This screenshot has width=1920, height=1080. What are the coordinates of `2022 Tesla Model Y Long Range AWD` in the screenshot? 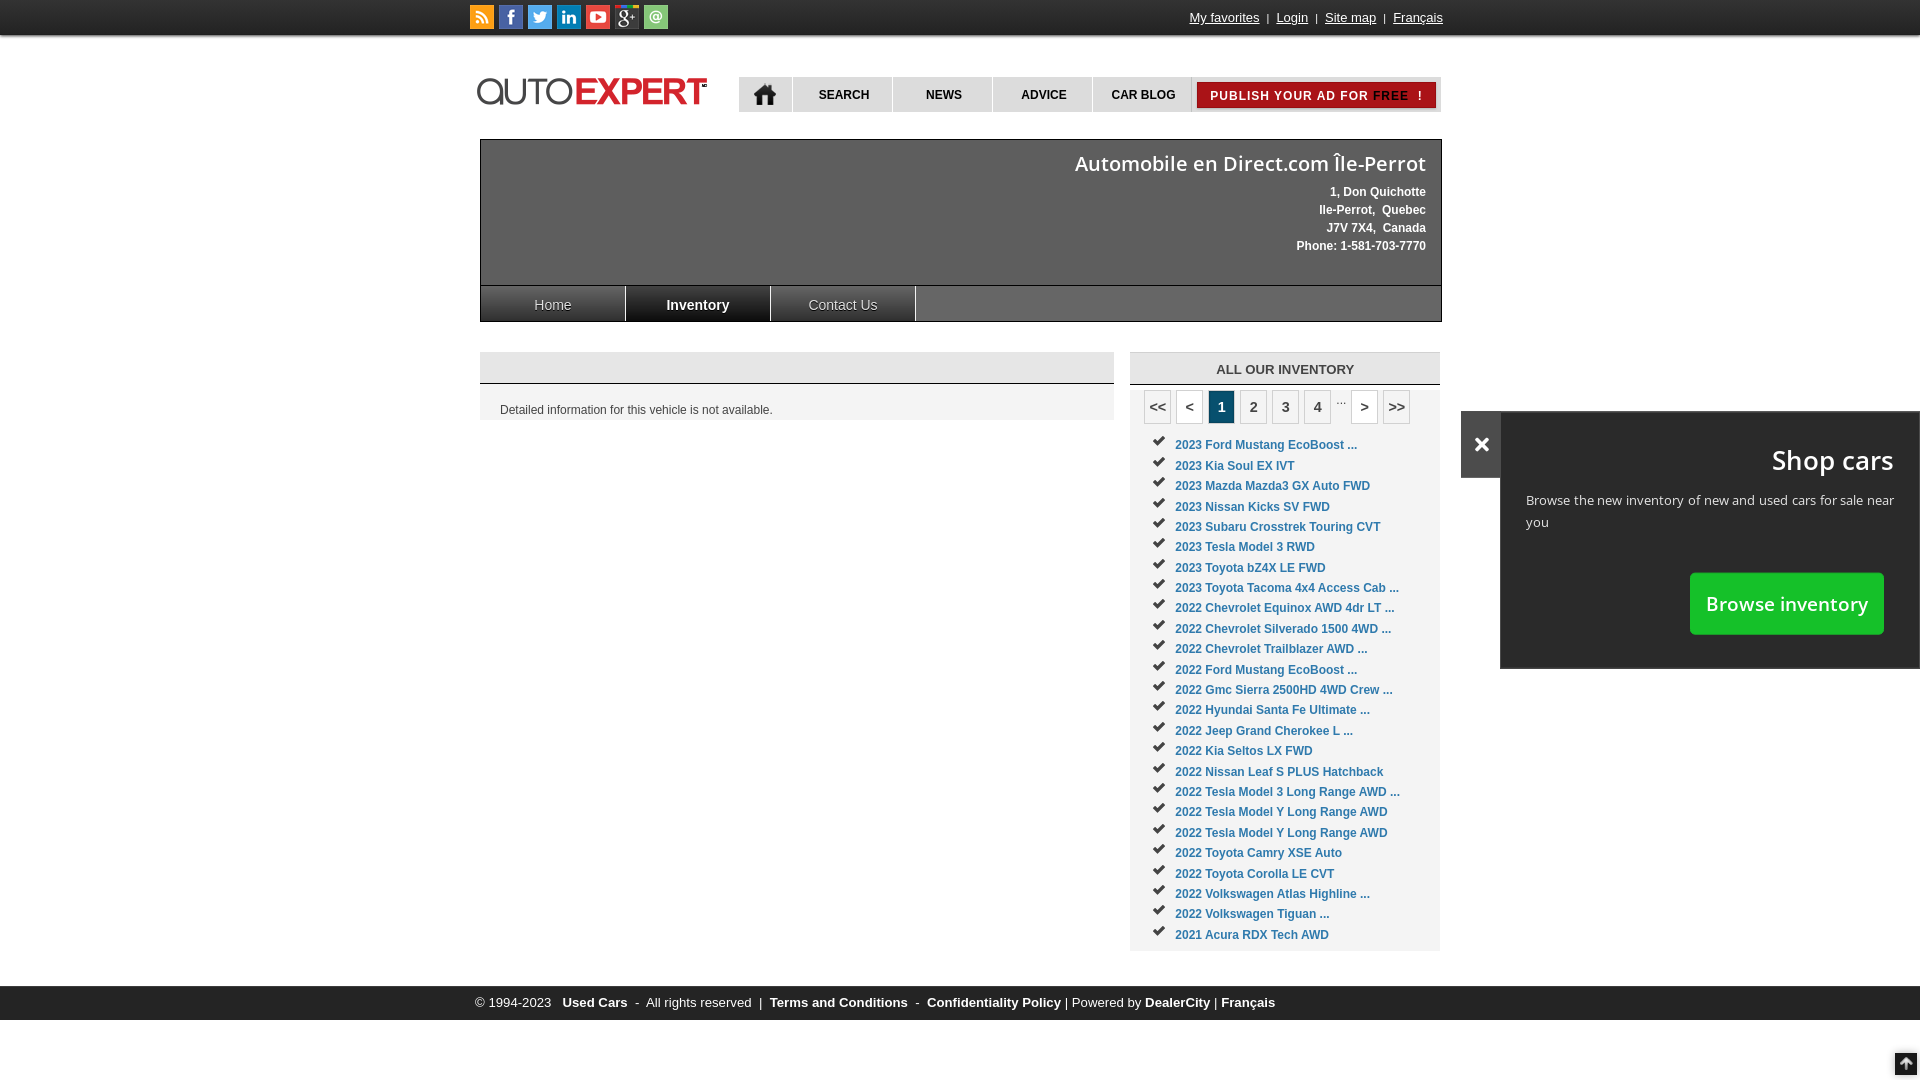 It's located at (1281, 812).